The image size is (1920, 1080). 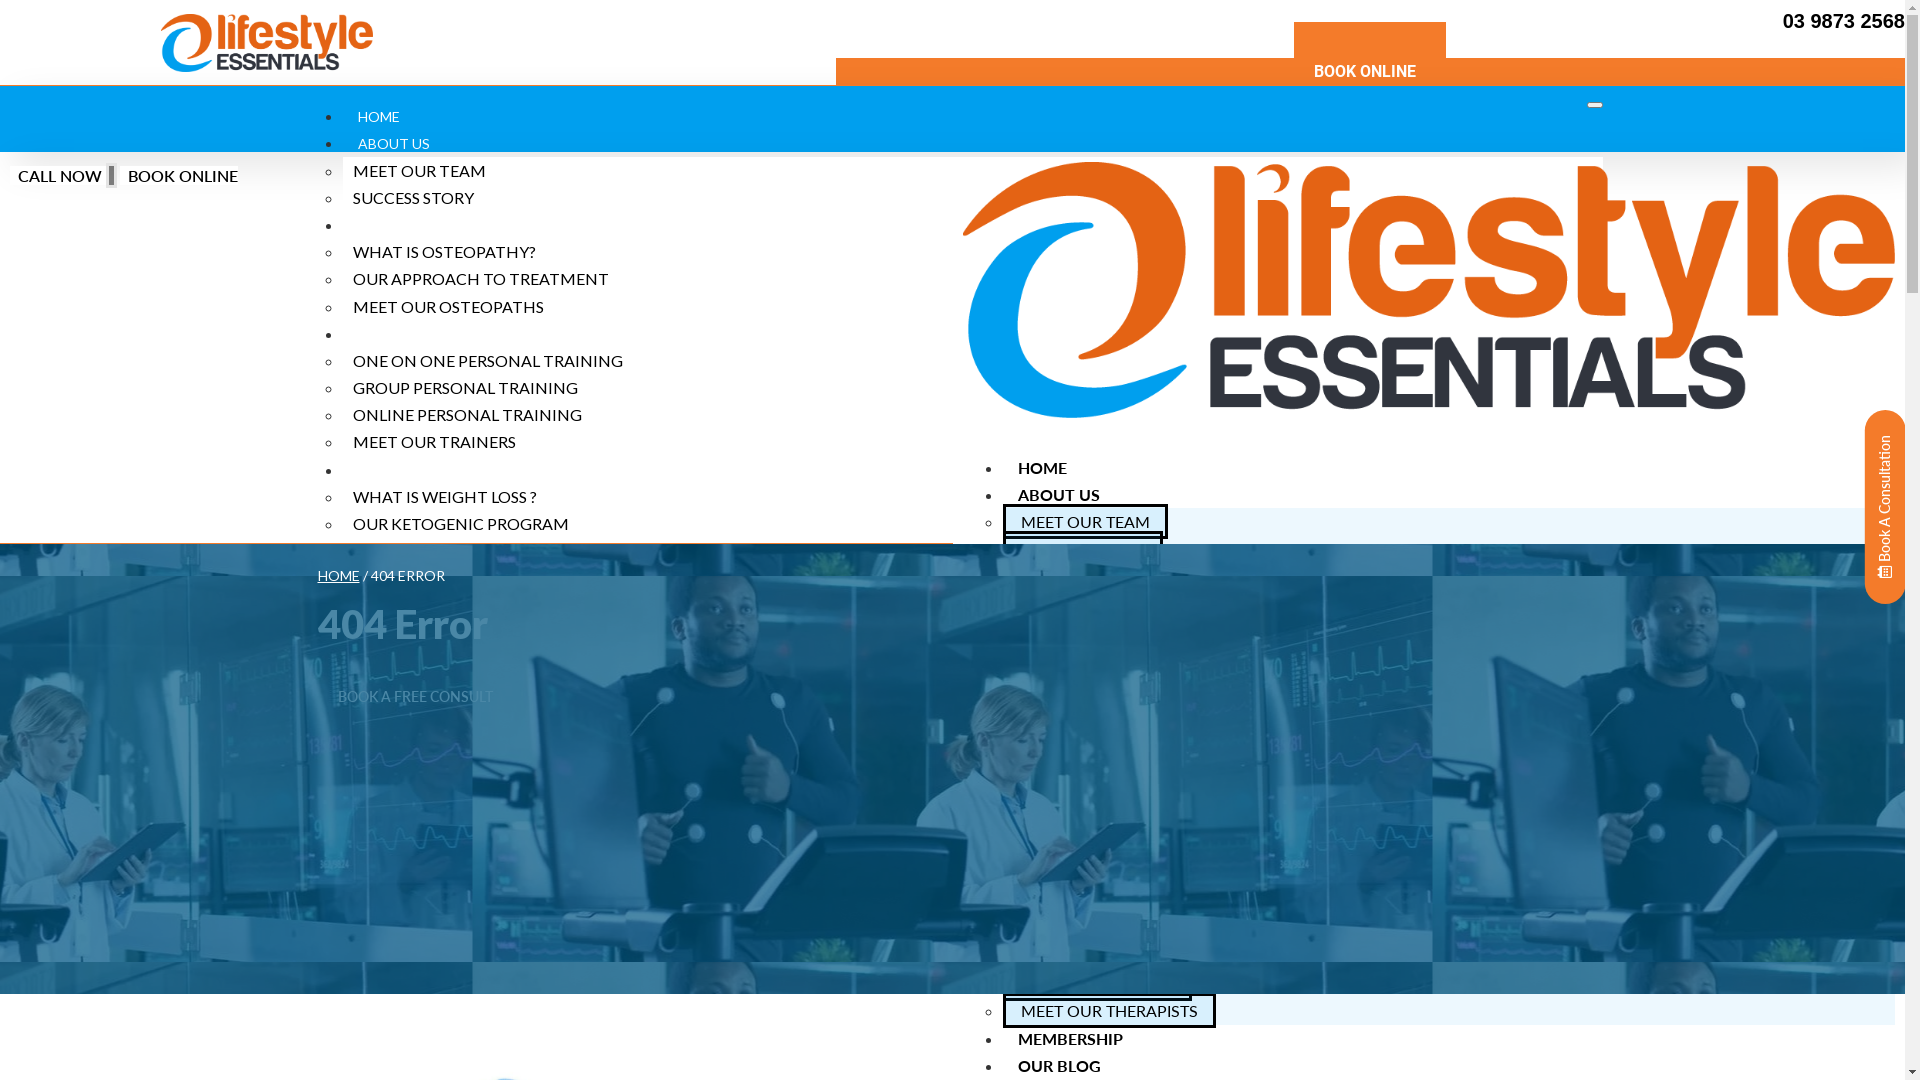 I want to click on OUR APPROACH TO TREATMENT, so click(x=1144, y=630).